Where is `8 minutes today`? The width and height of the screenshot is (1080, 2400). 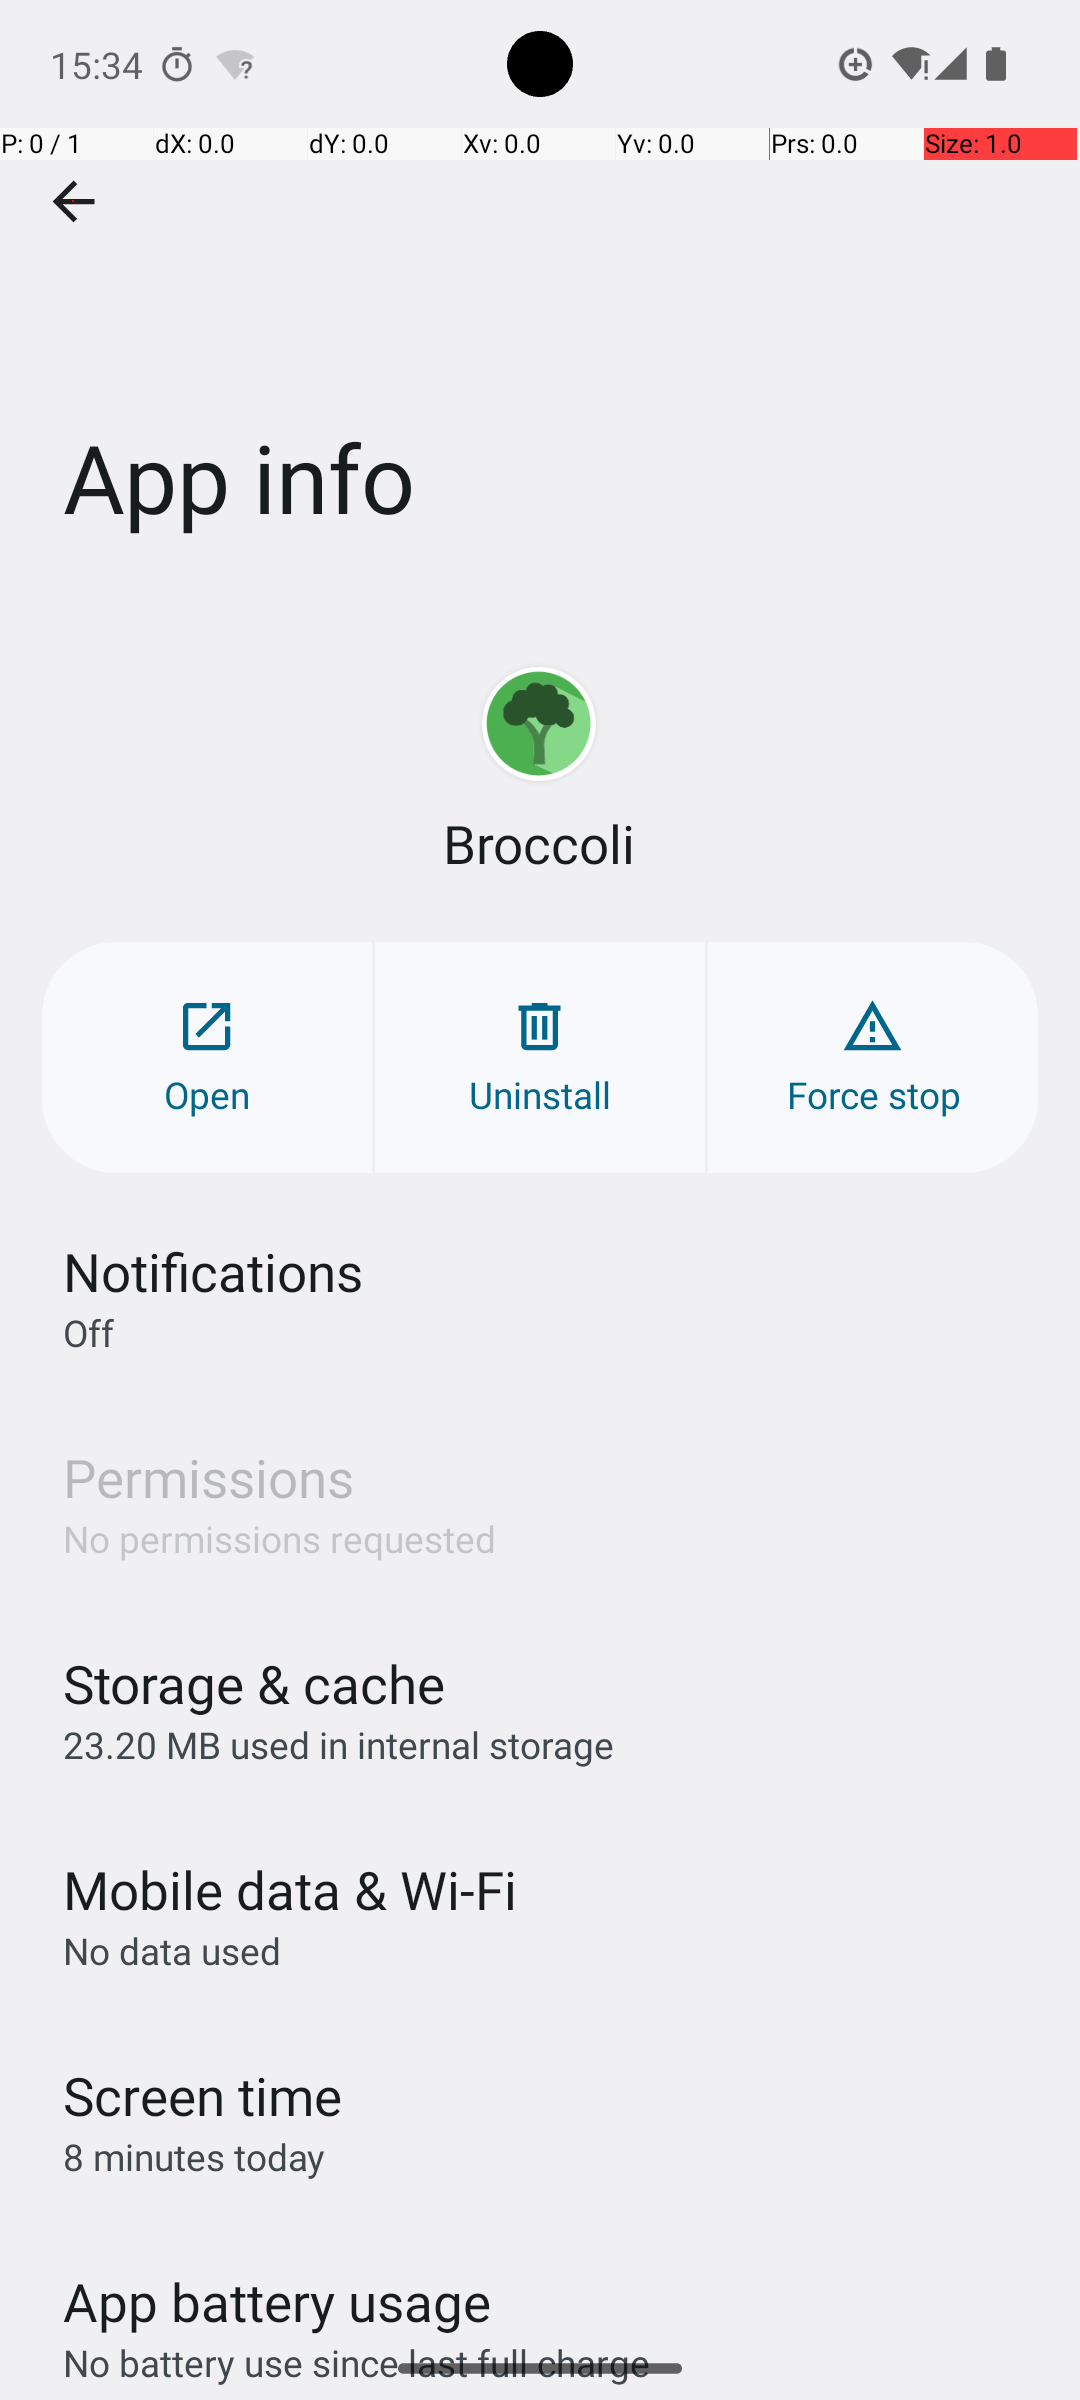 8 minutes today is located at coordinates (194, 2156).